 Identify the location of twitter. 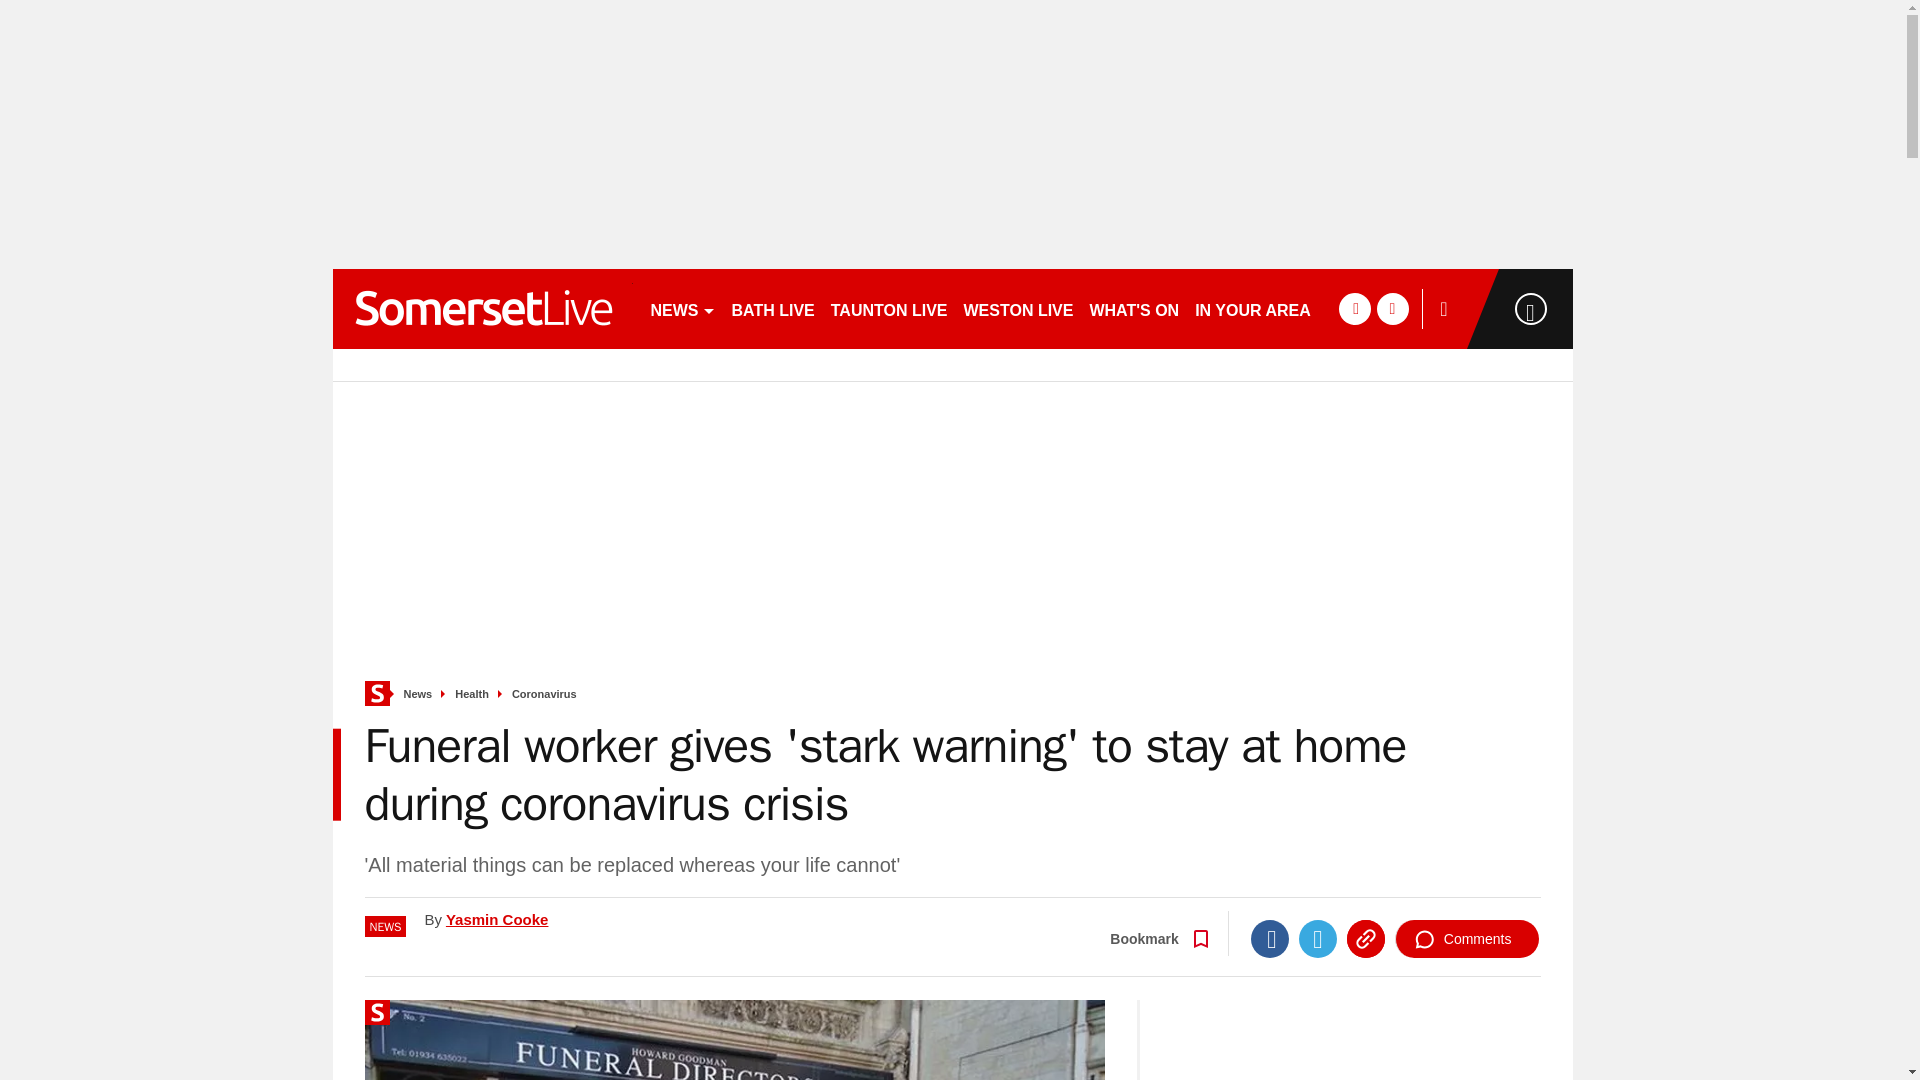
(1392, 308).